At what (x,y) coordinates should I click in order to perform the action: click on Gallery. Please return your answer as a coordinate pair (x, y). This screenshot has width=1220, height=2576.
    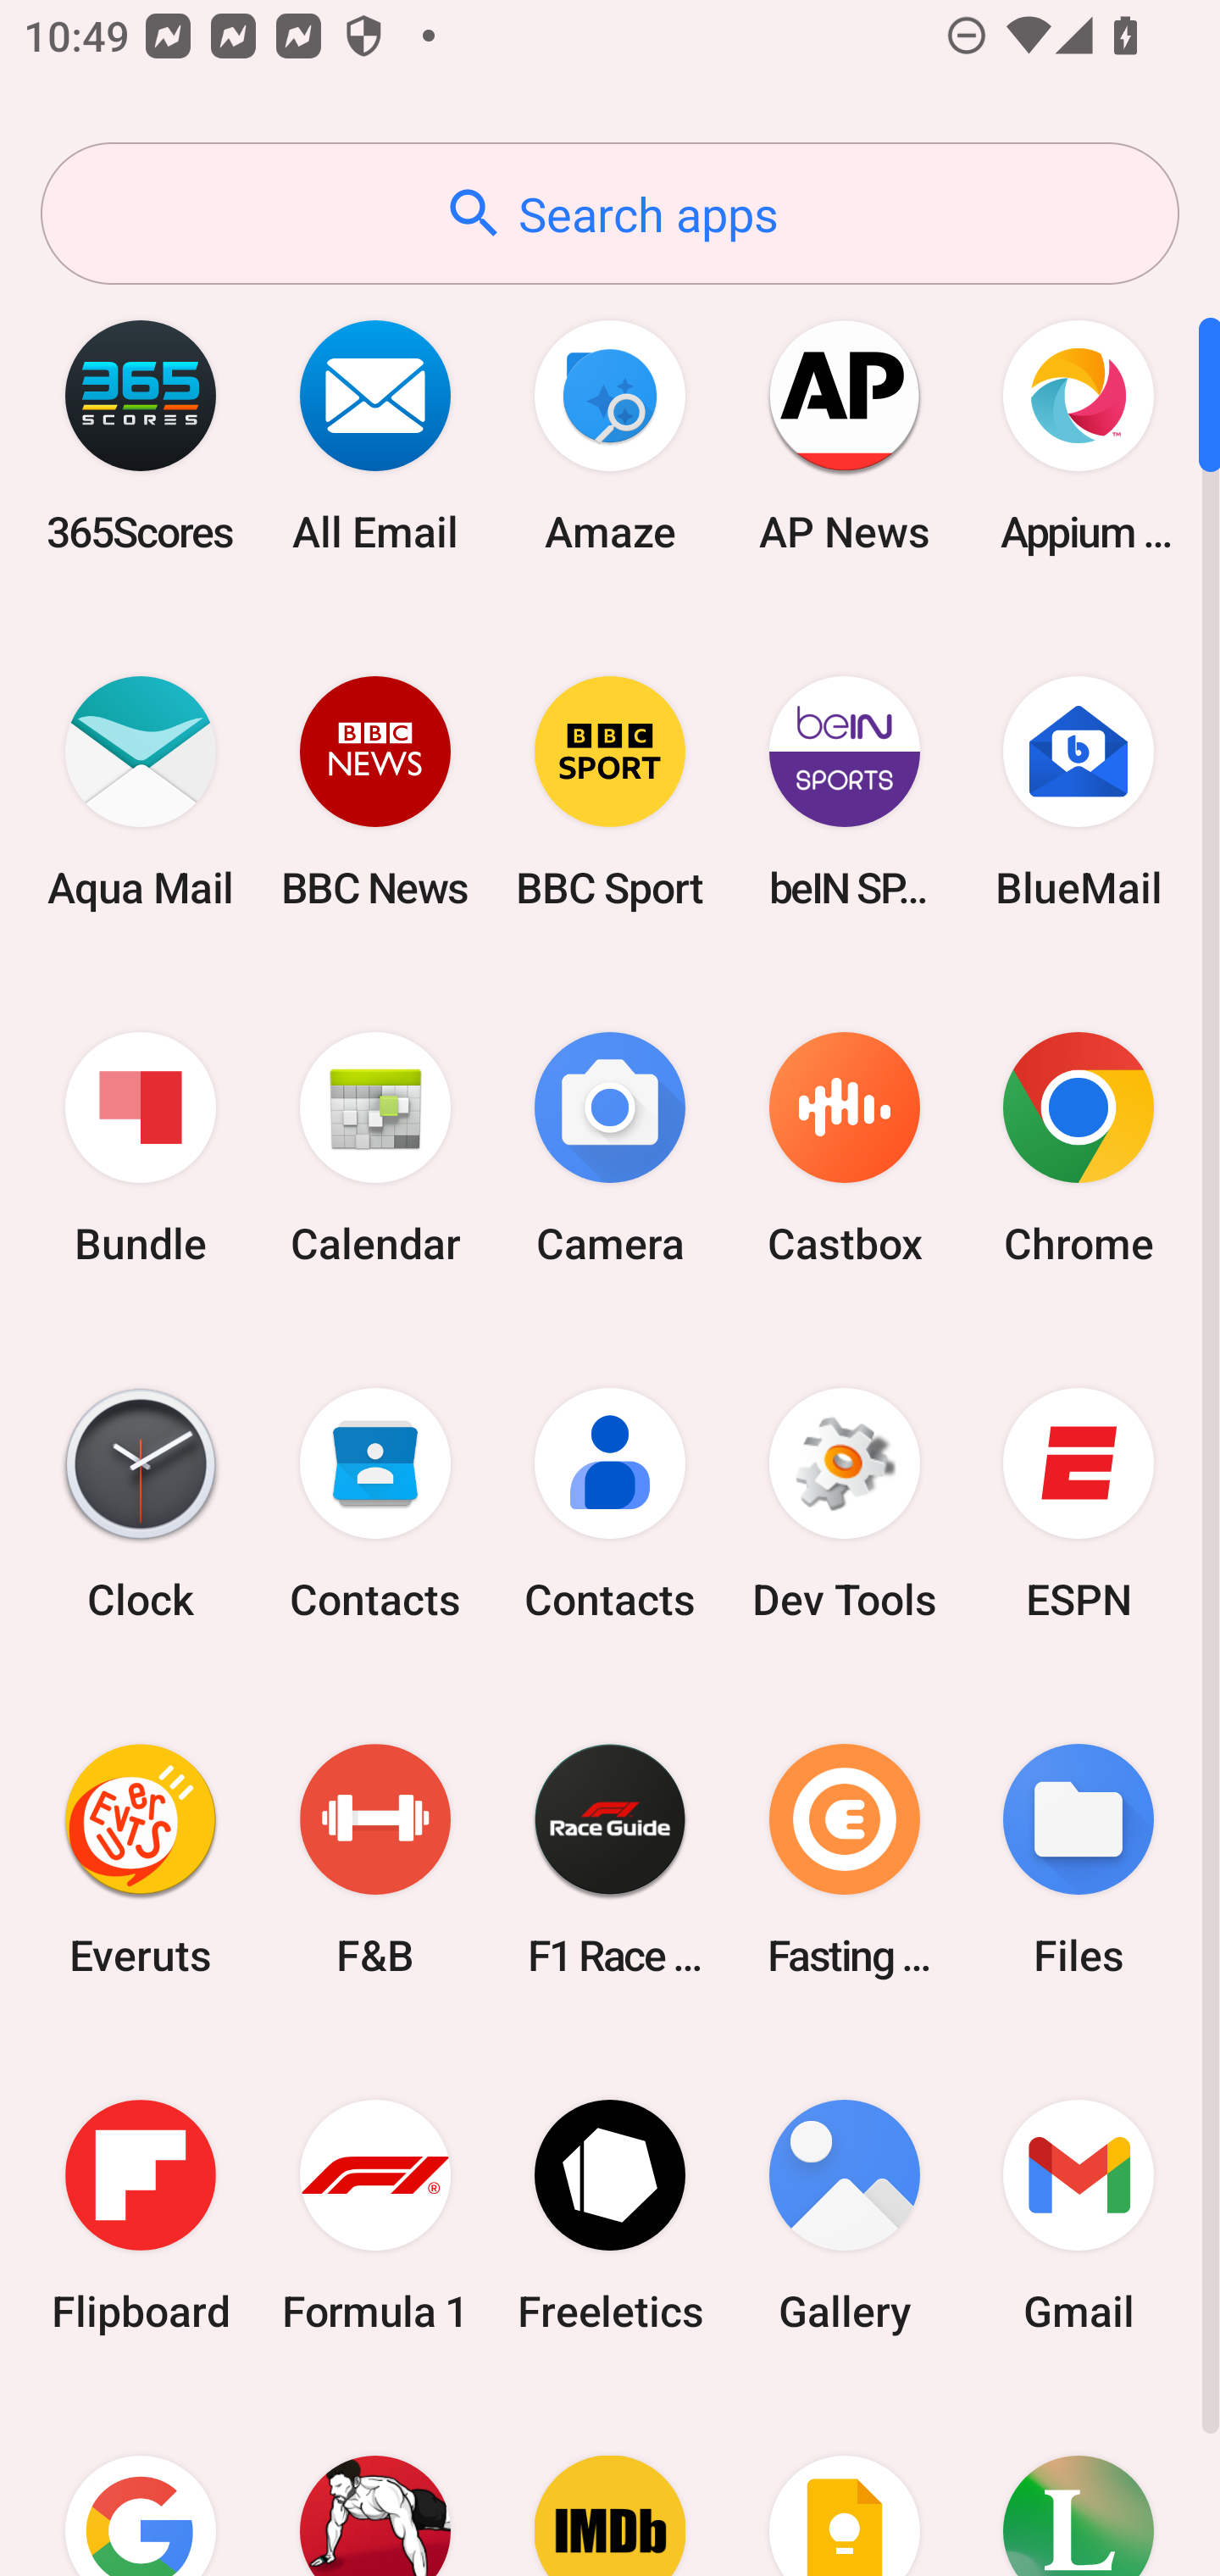
    Looking at the image, I should click on (844, 2215).